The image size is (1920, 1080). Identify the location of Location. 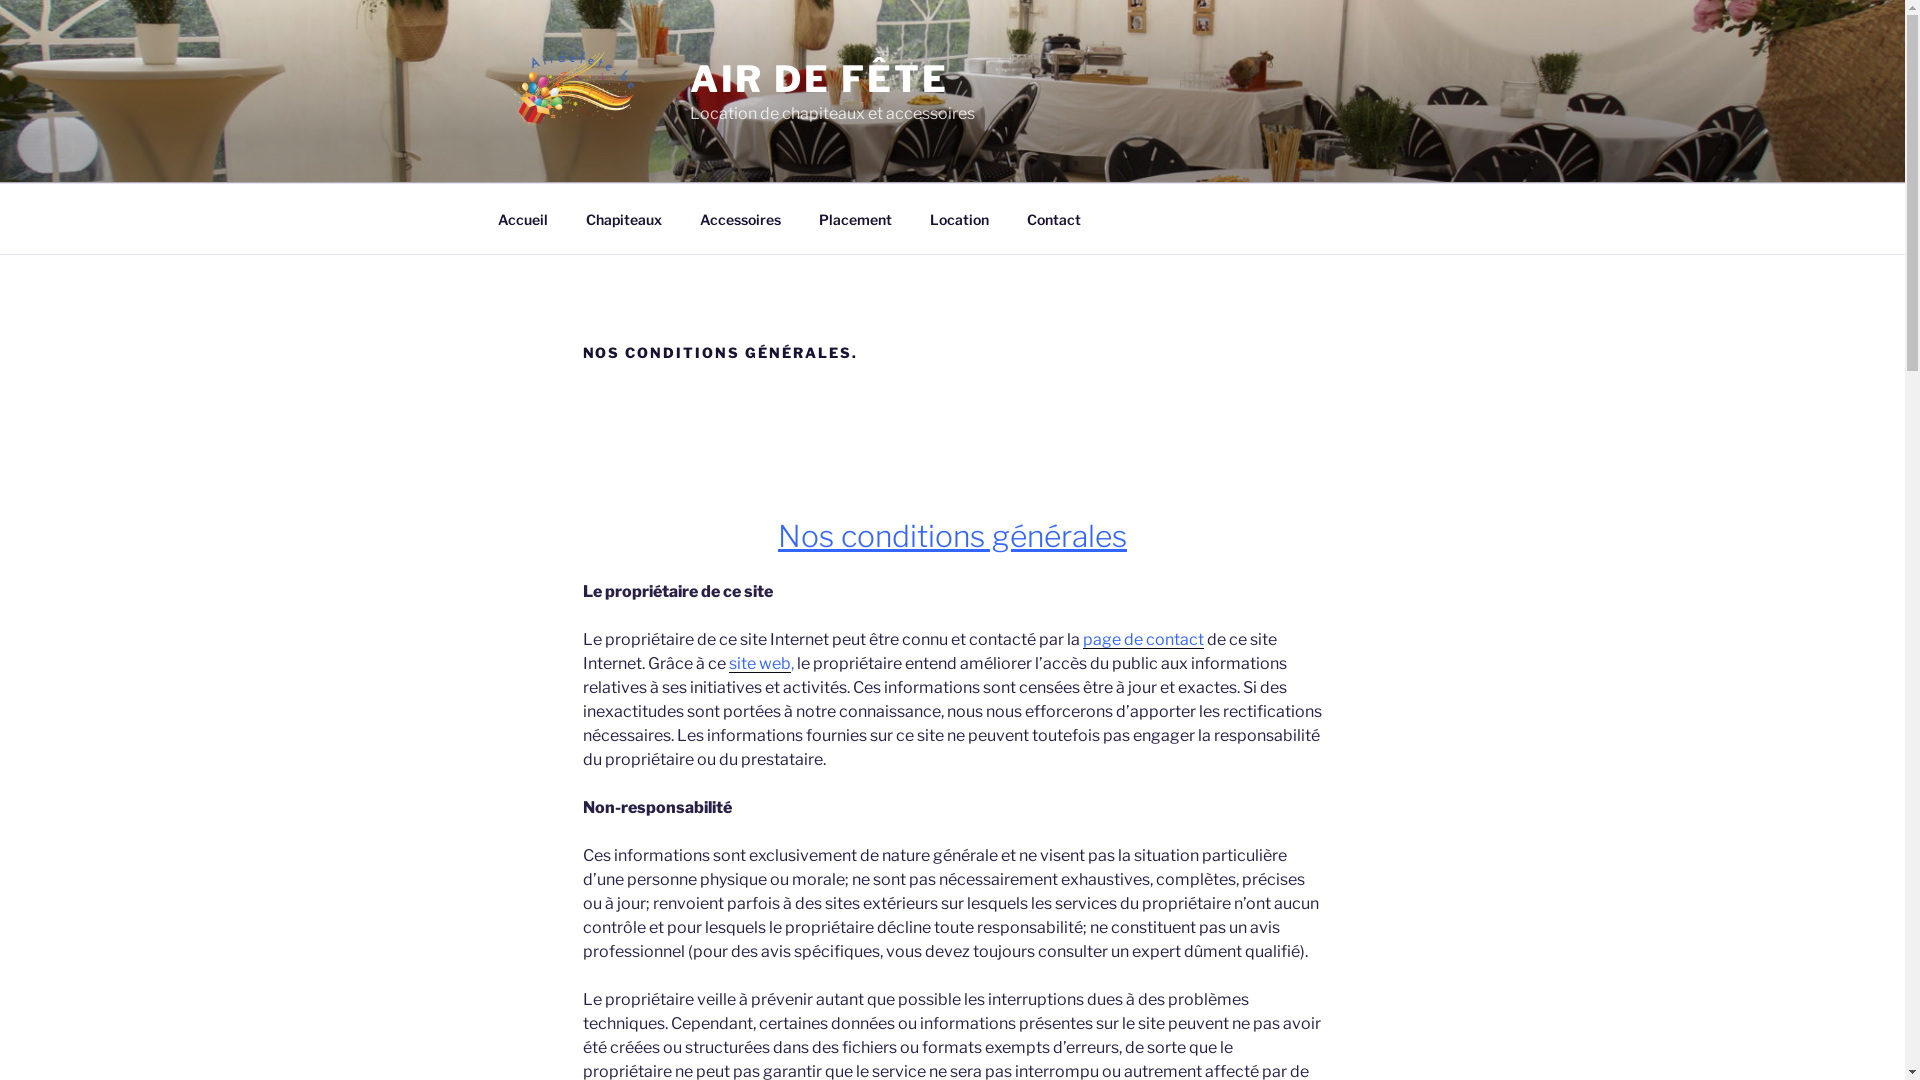
(959, 218).